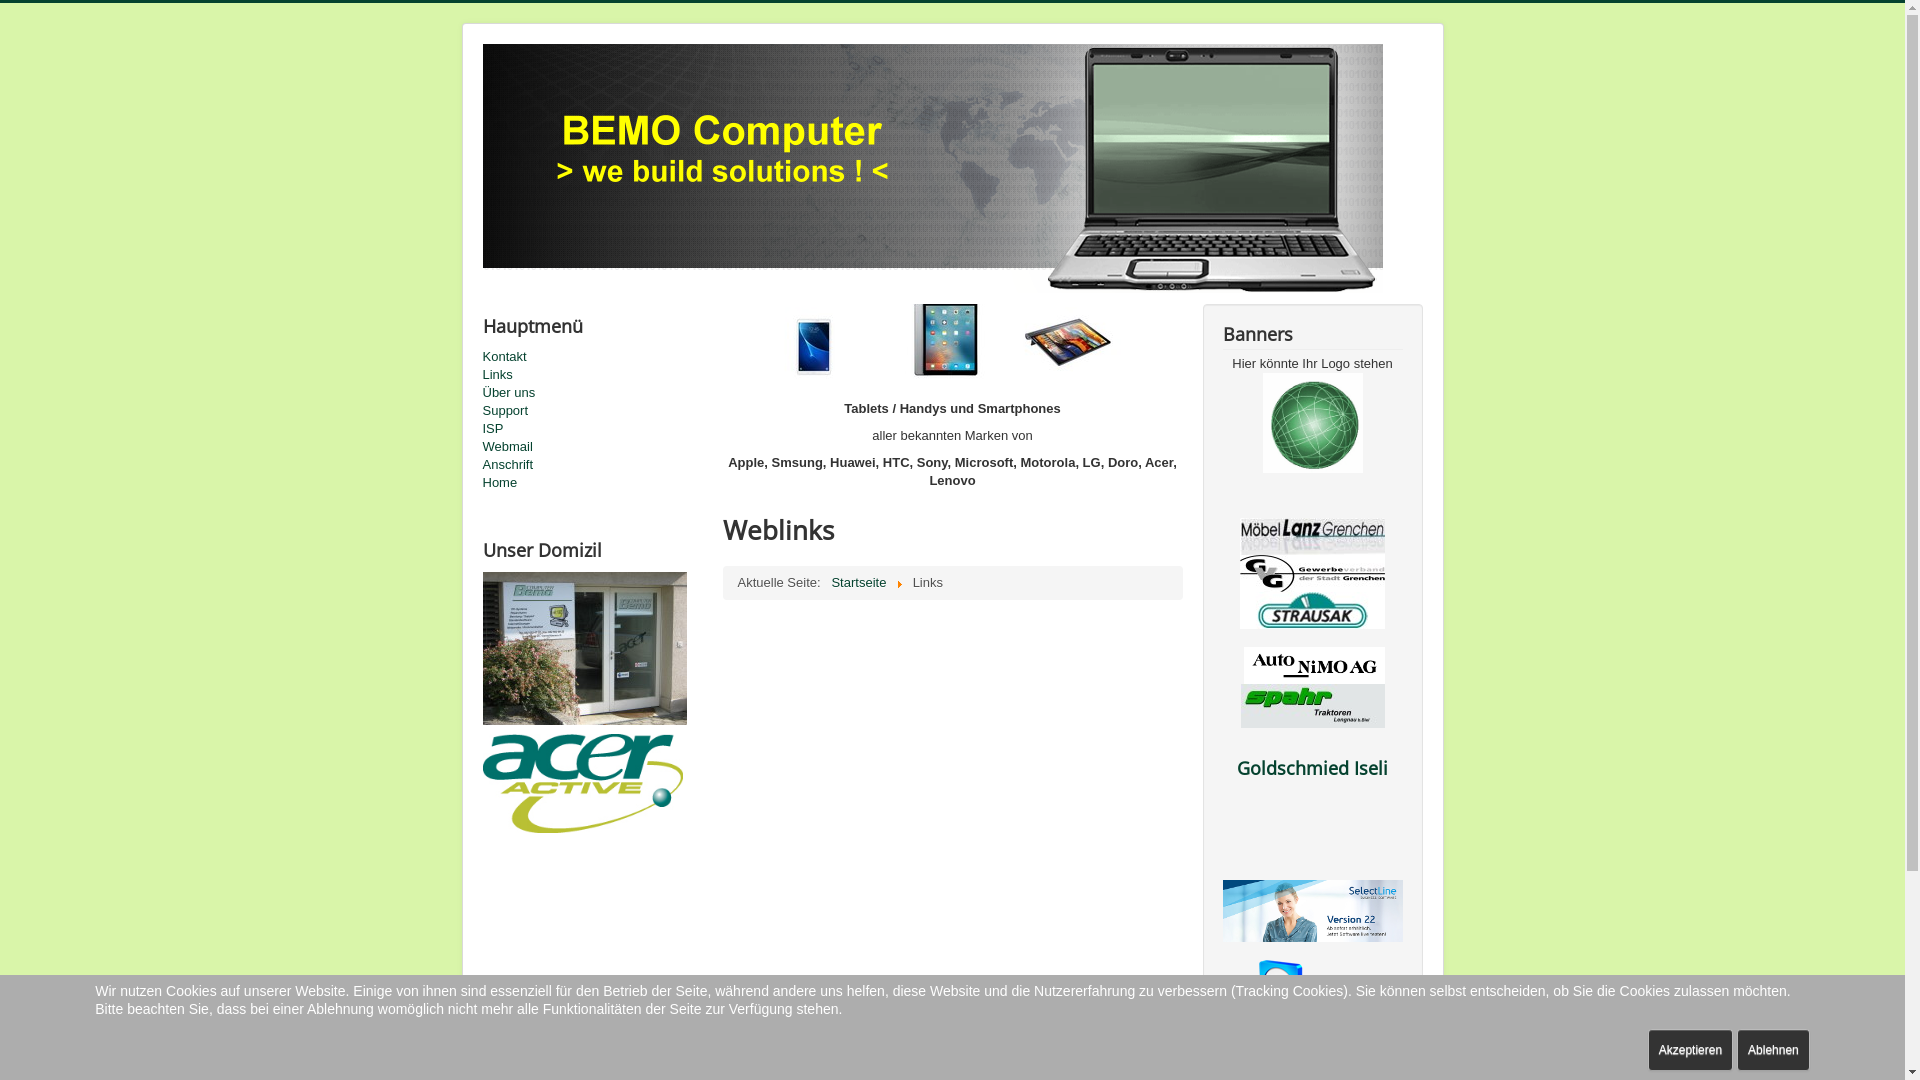 Image resolution: width=1920 pixels, height=1080 pixels. I want to click on Akzeptieren, so click(1690, 1050).